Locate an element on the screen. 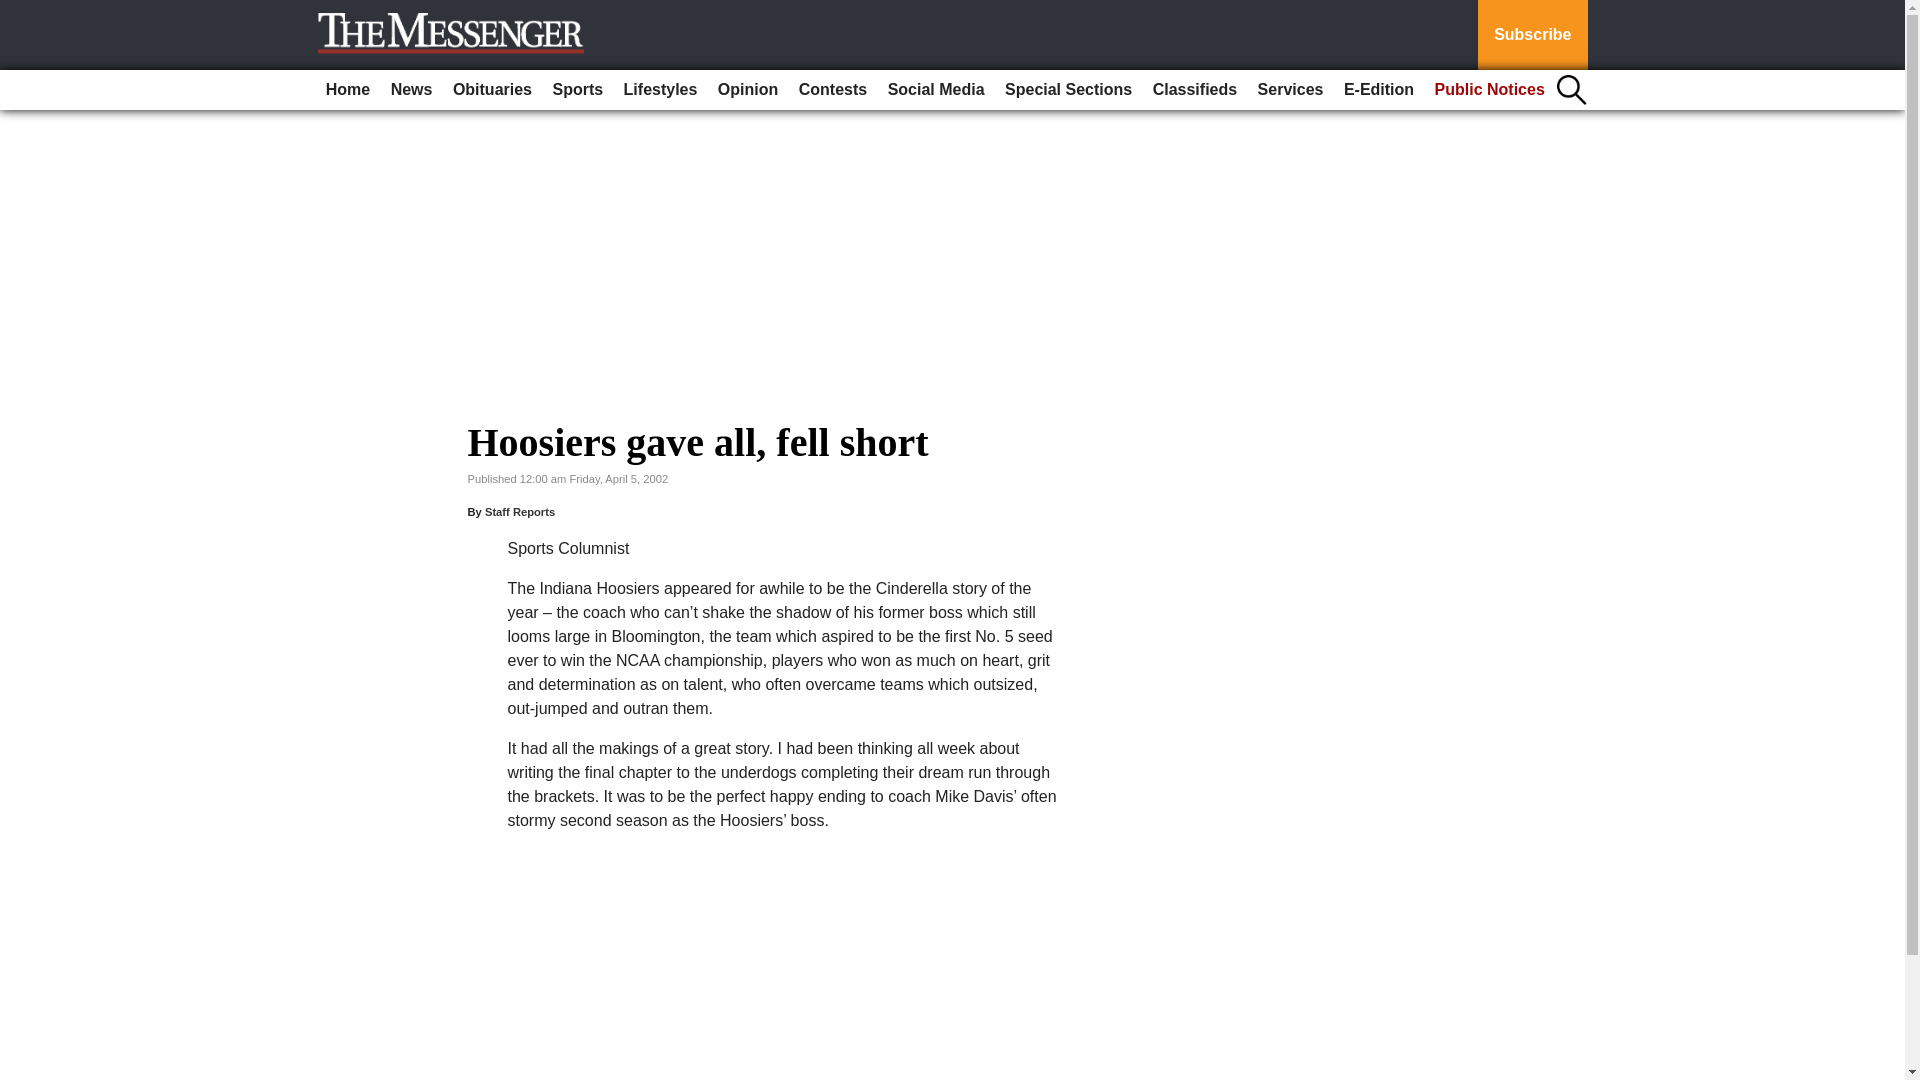 This screenshot has width=1920, height=1080. Obituaries is located at coordinates (492, 90).